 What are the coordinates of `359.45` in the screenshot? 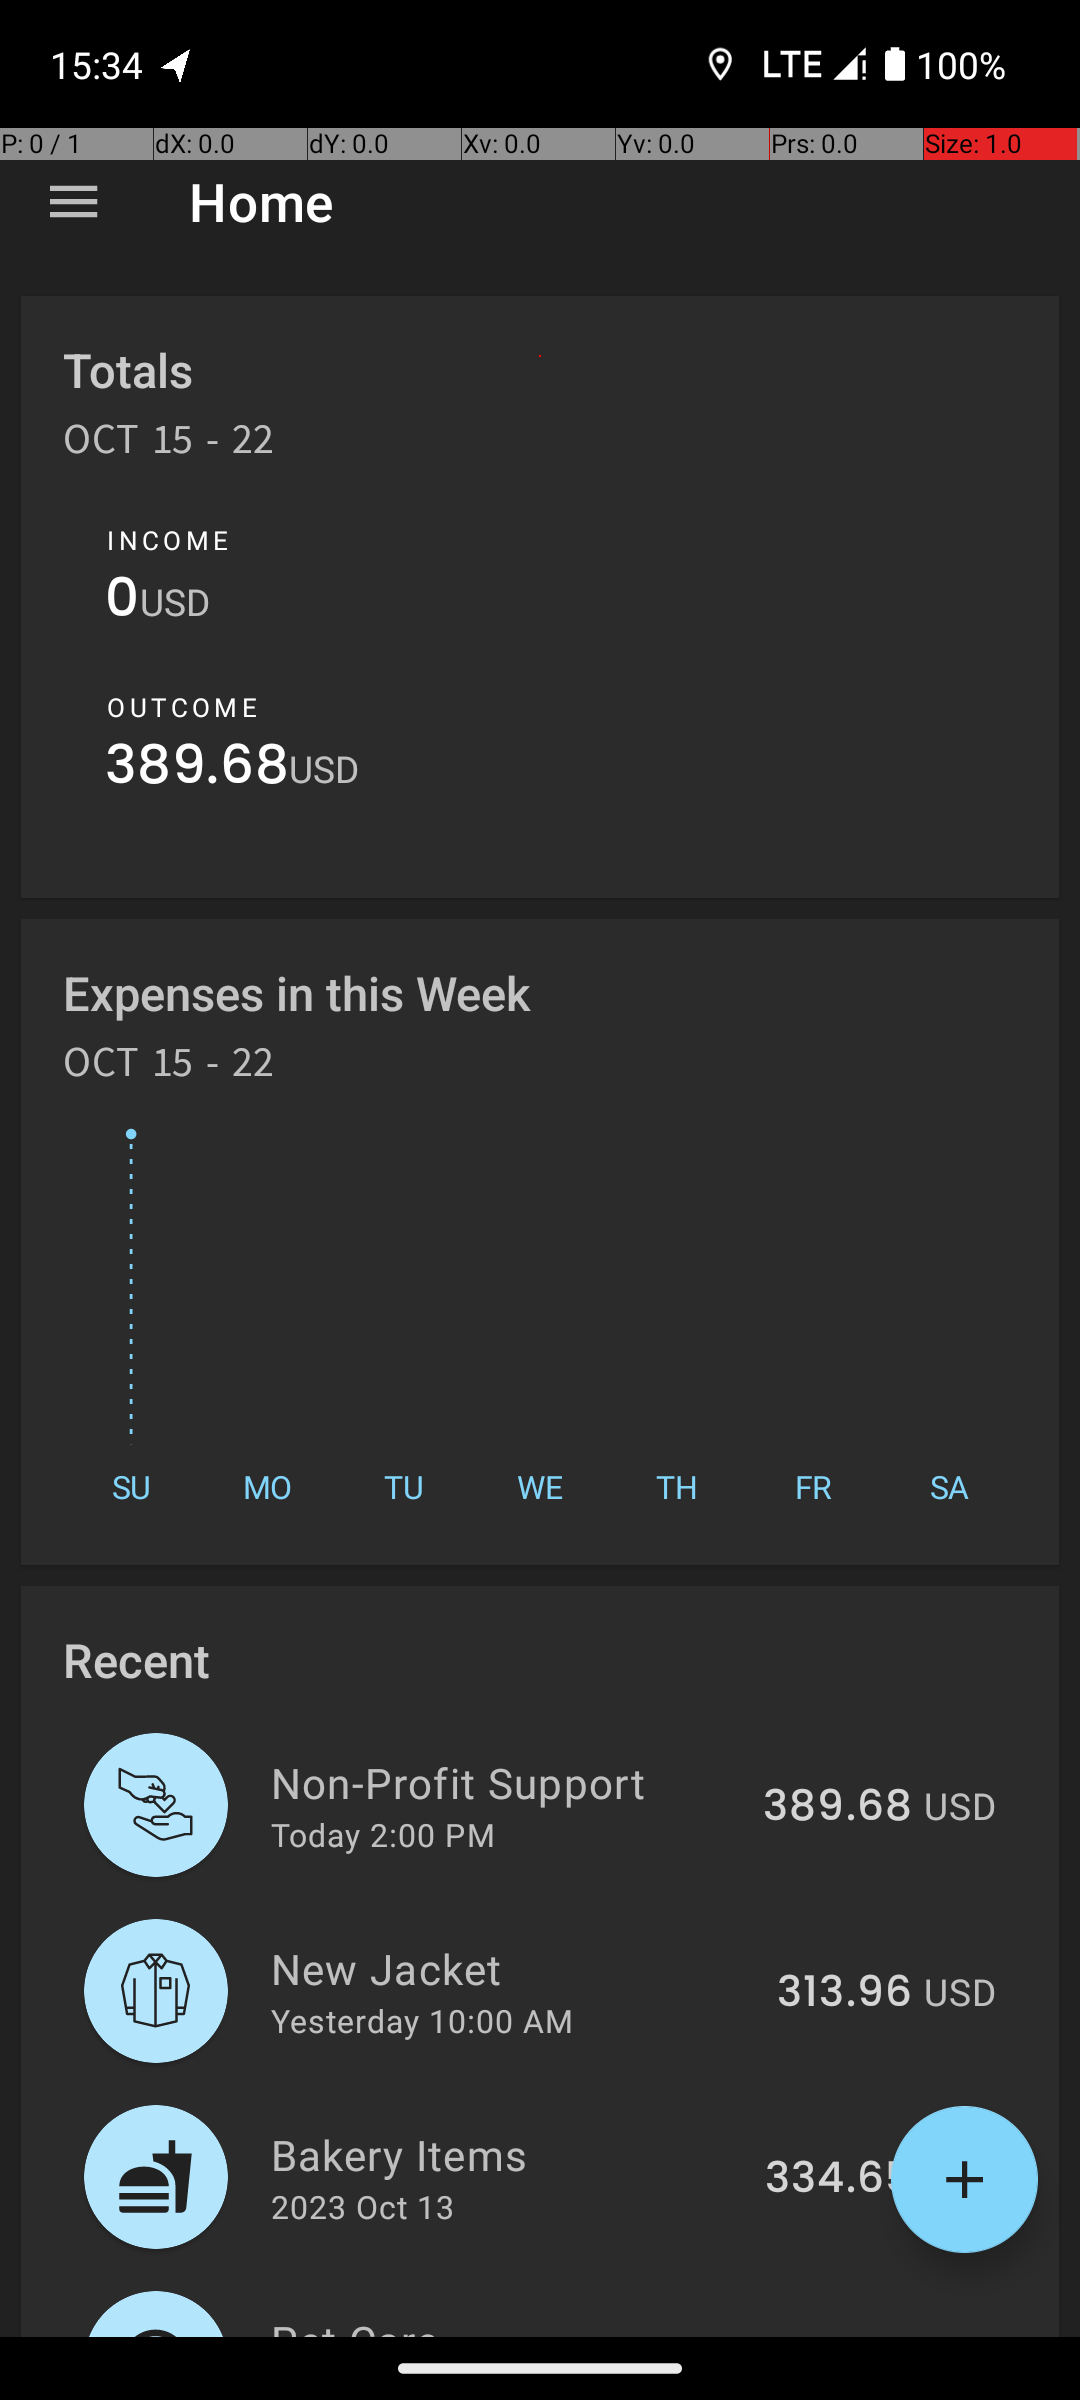 It's located at (838, 2334).